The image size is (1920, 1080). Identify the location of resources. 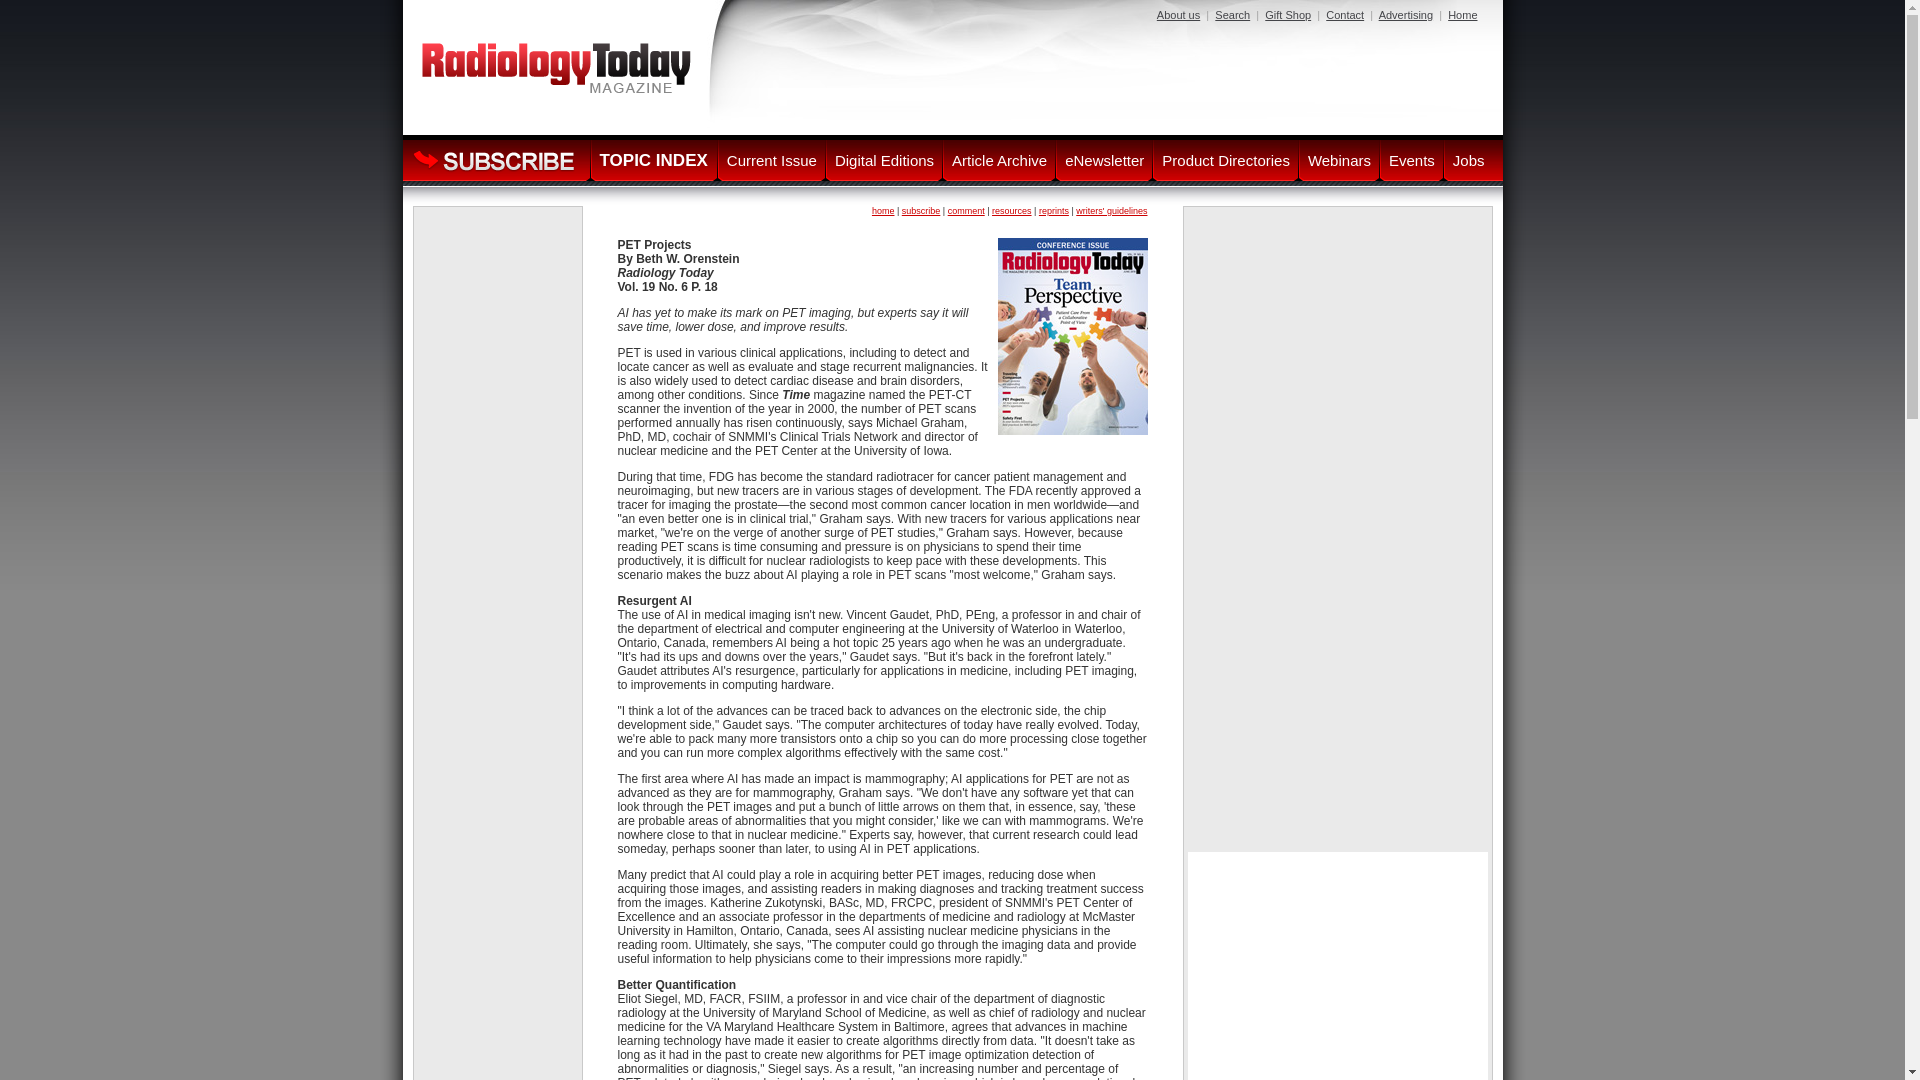
(1012, 211).